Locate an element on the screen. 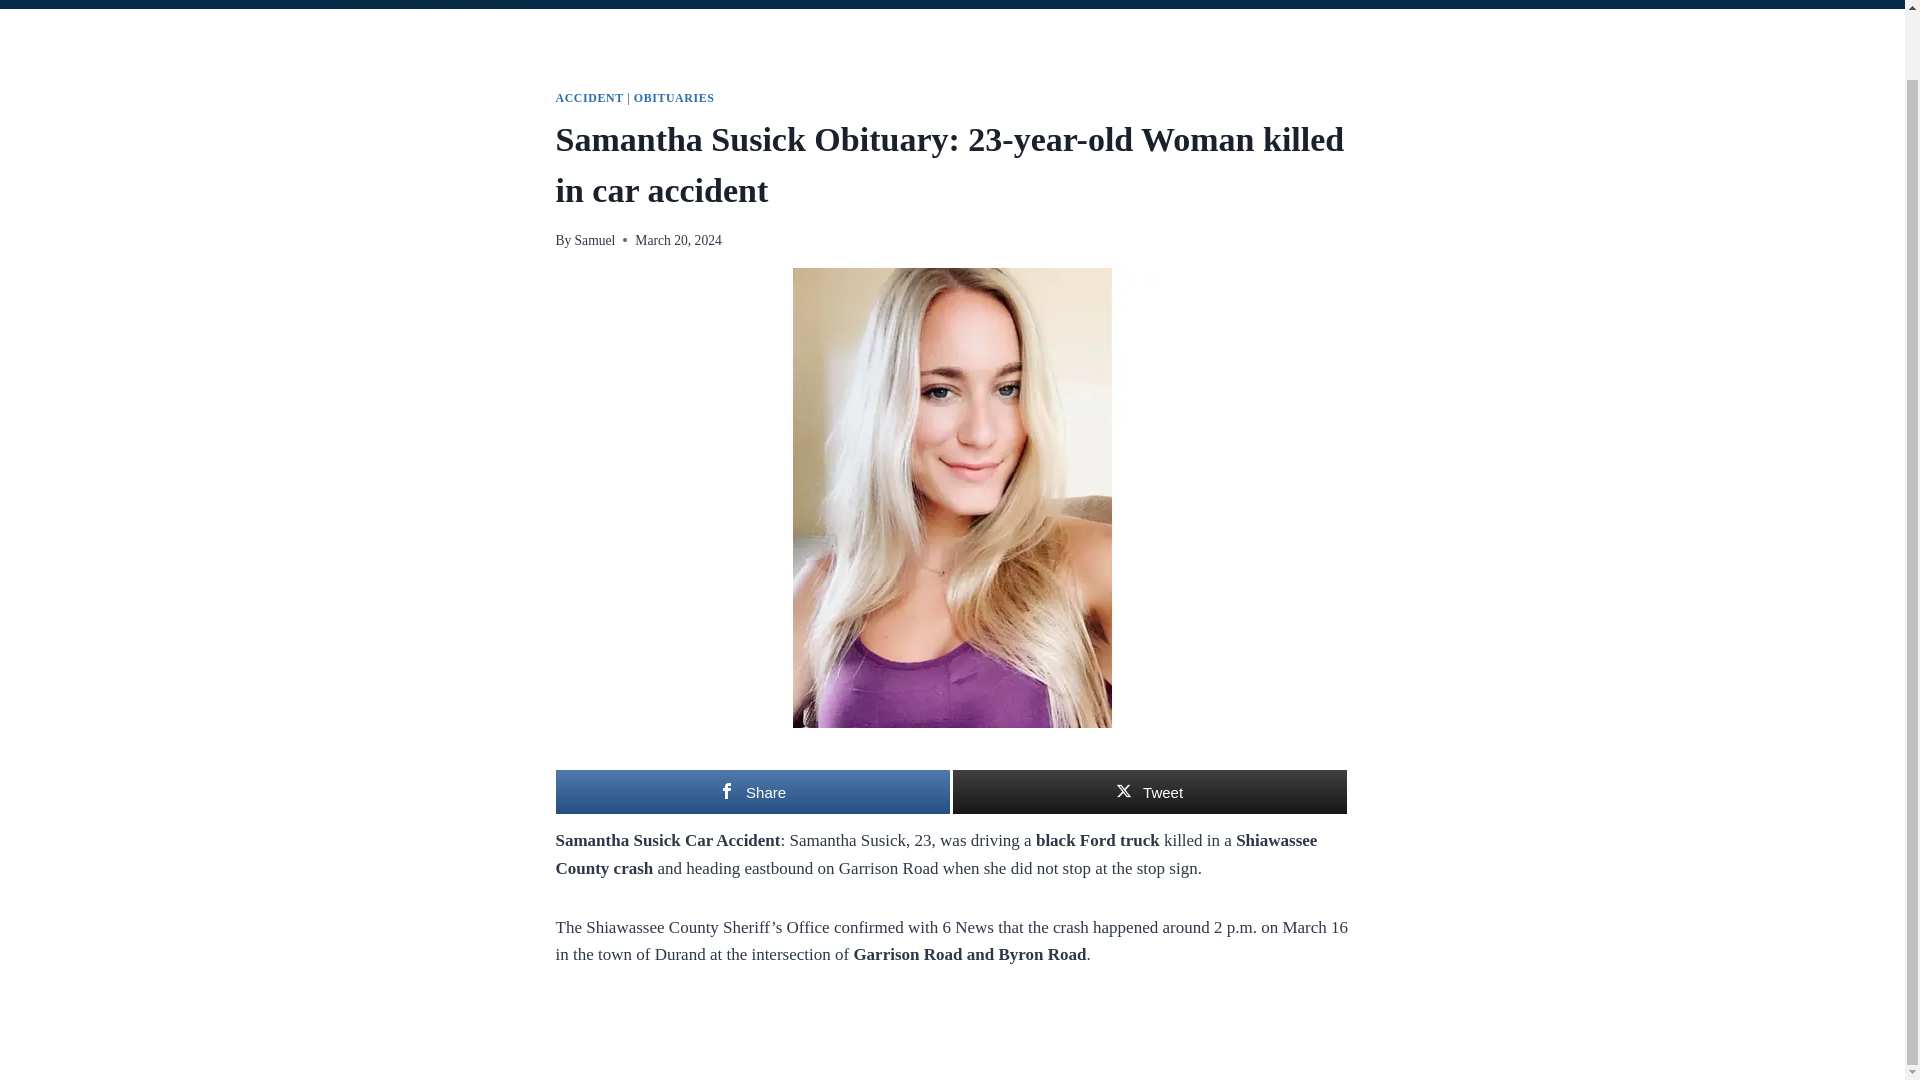 Image resolution: width=1920 pixels, height=1080 pixels. Share is located at coordinates (753, 792).